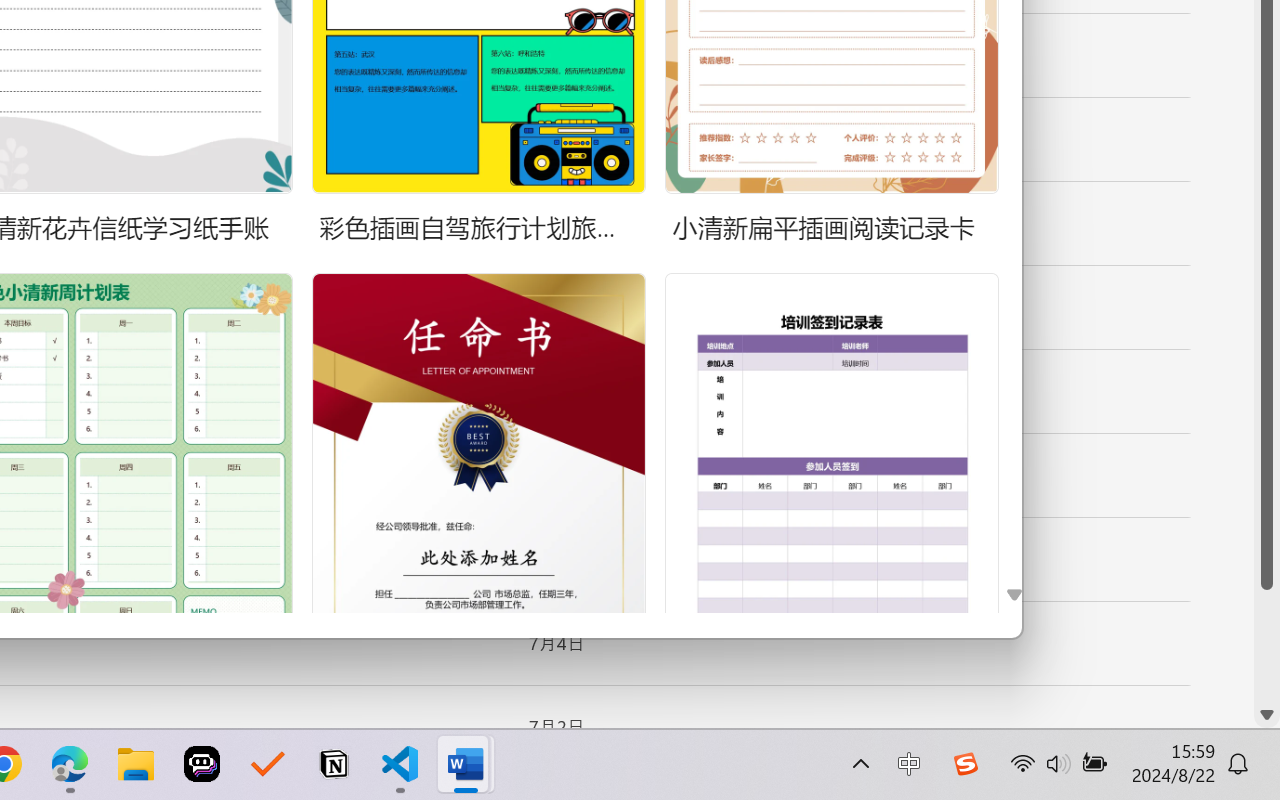  I want to click on Line down, so click(1267, 715).